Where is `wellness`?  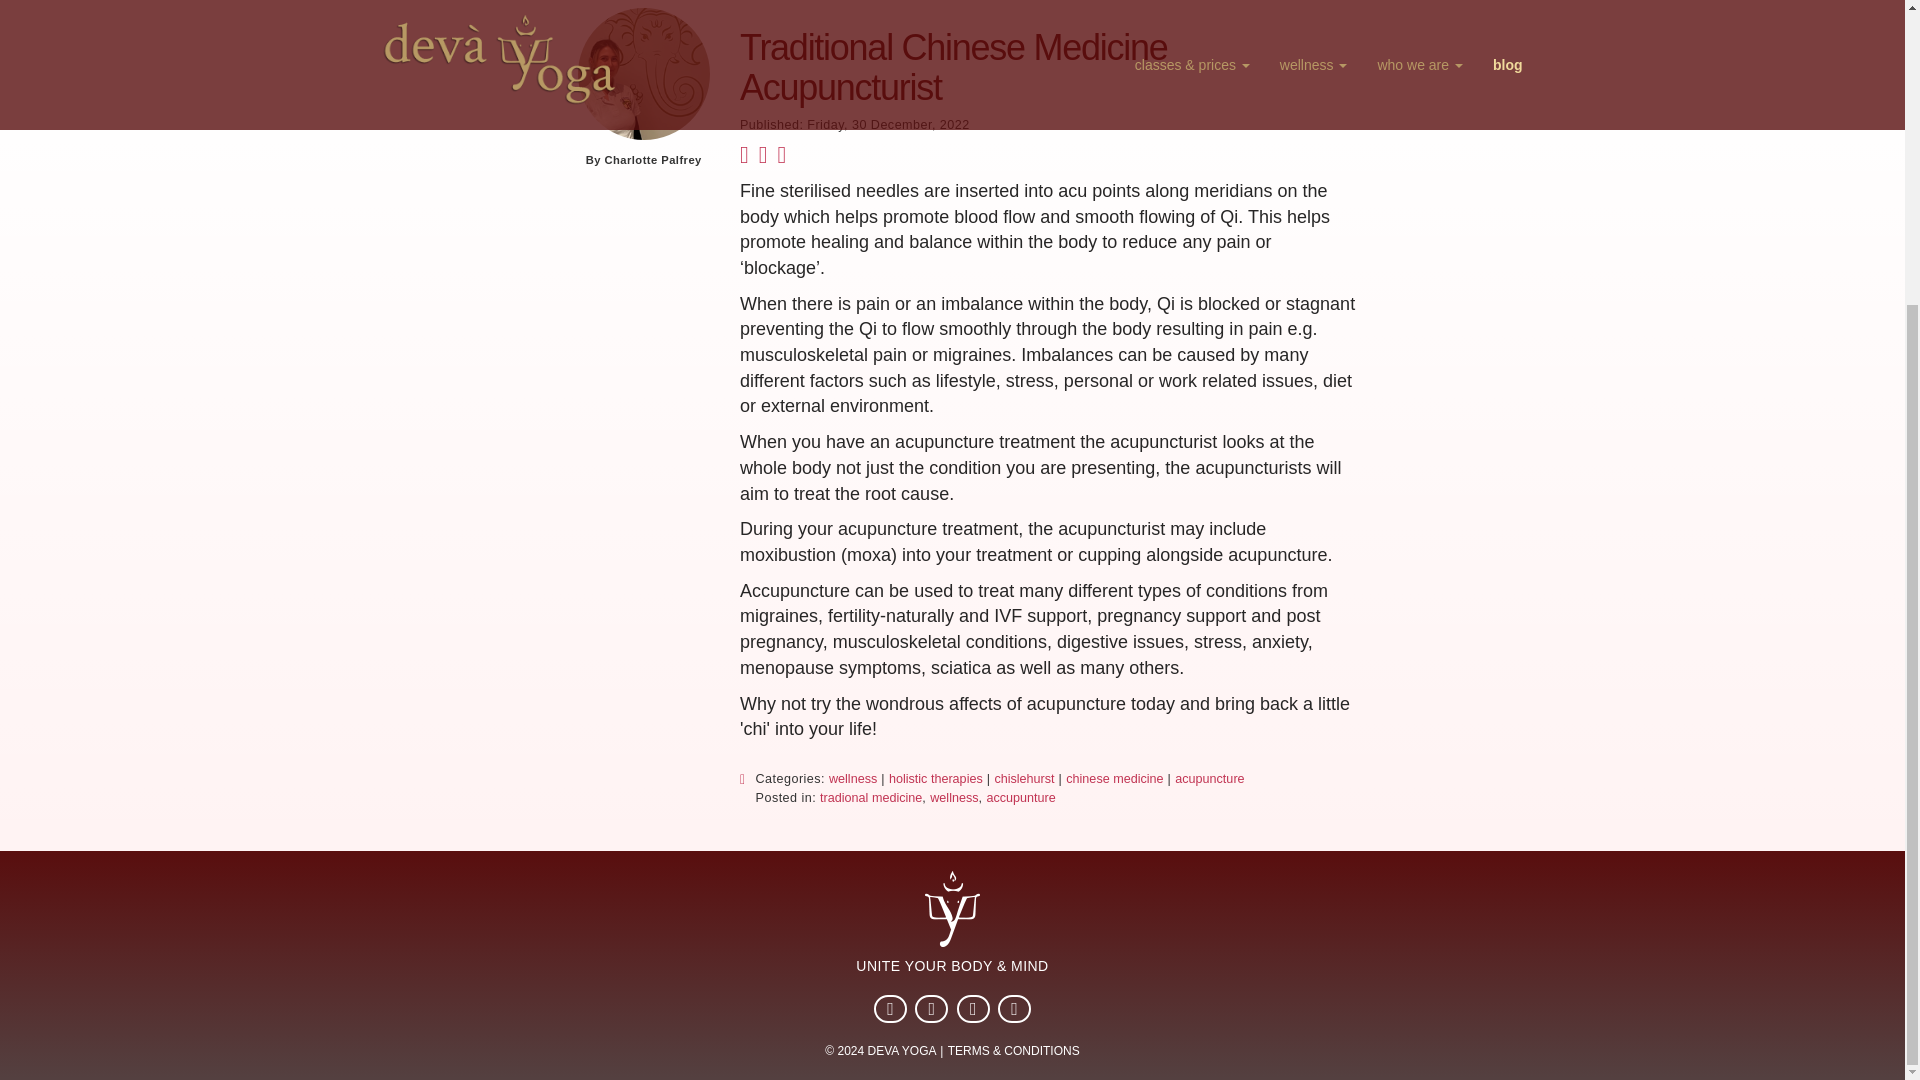
wellness is located at coordinates (953, 798).